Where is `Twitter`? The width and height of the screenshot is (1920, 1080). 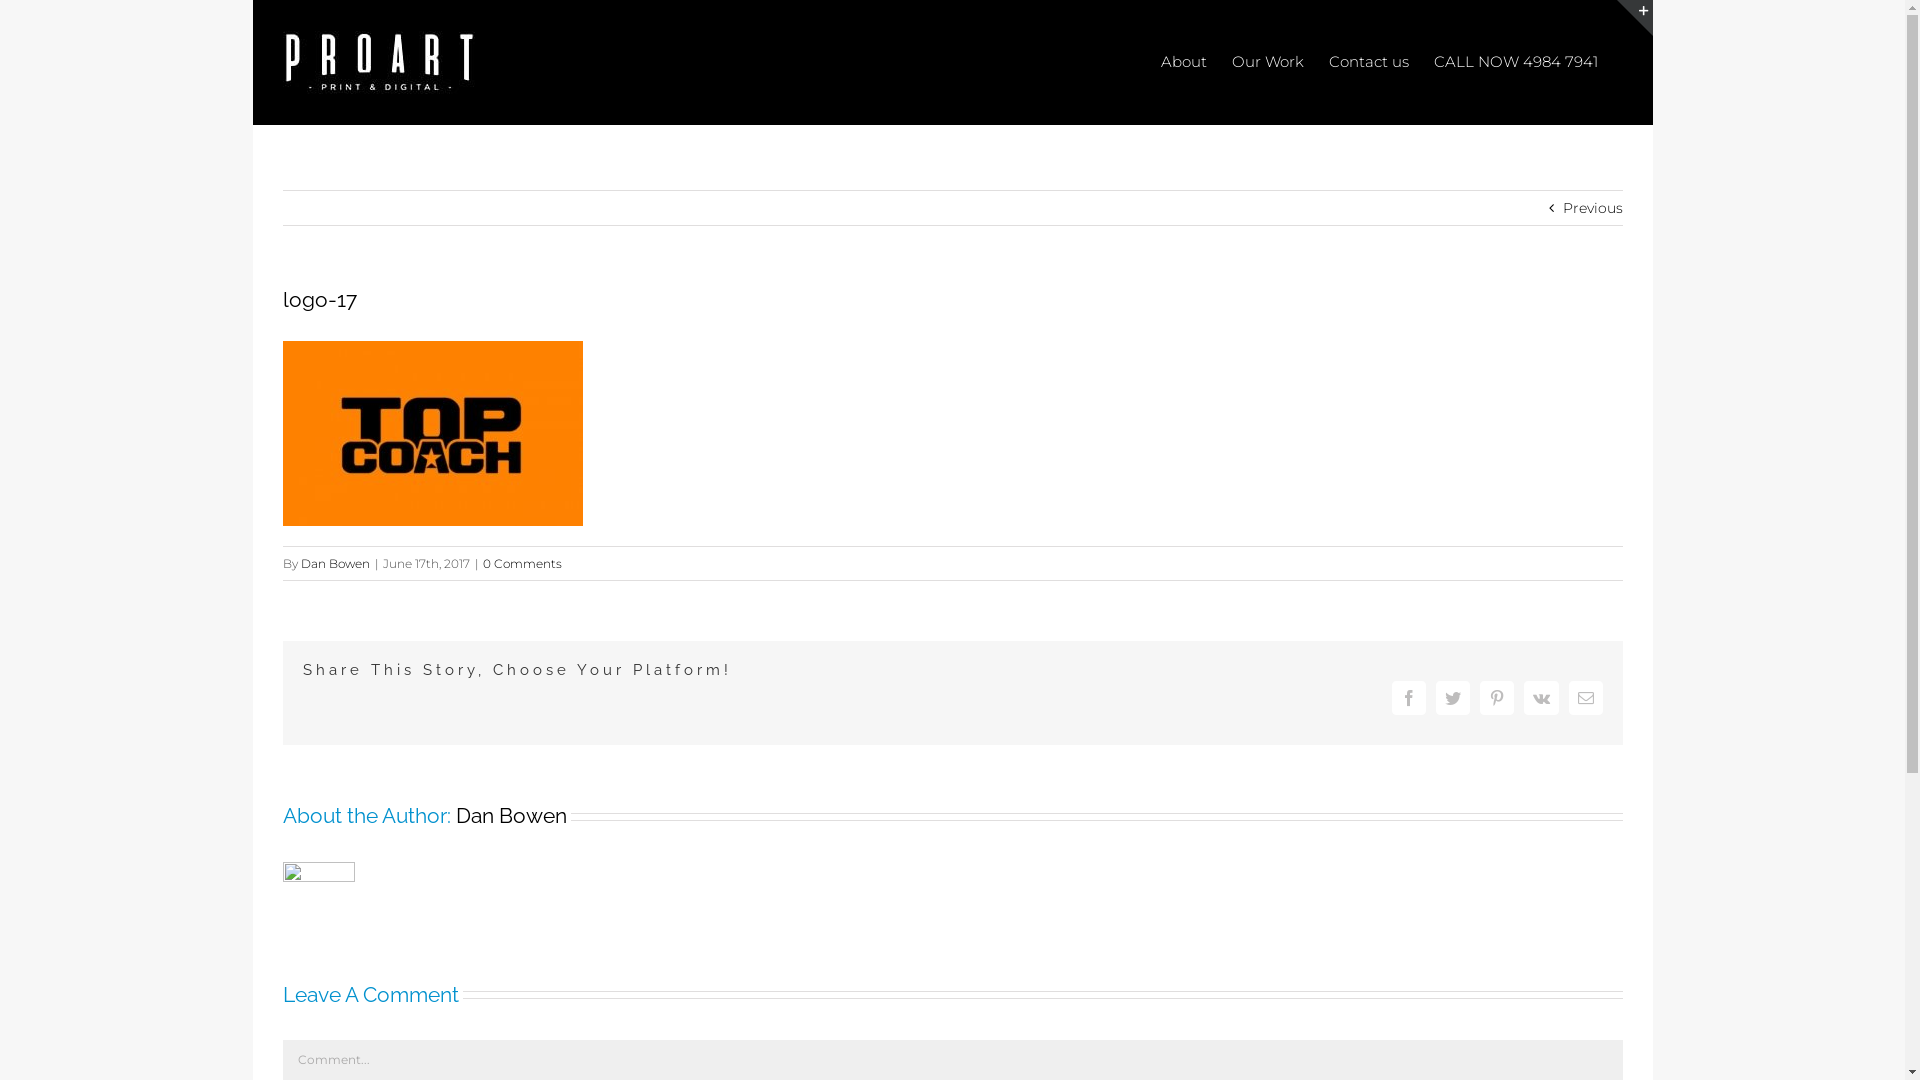
Twitter is located at coordinates (1453, 698).